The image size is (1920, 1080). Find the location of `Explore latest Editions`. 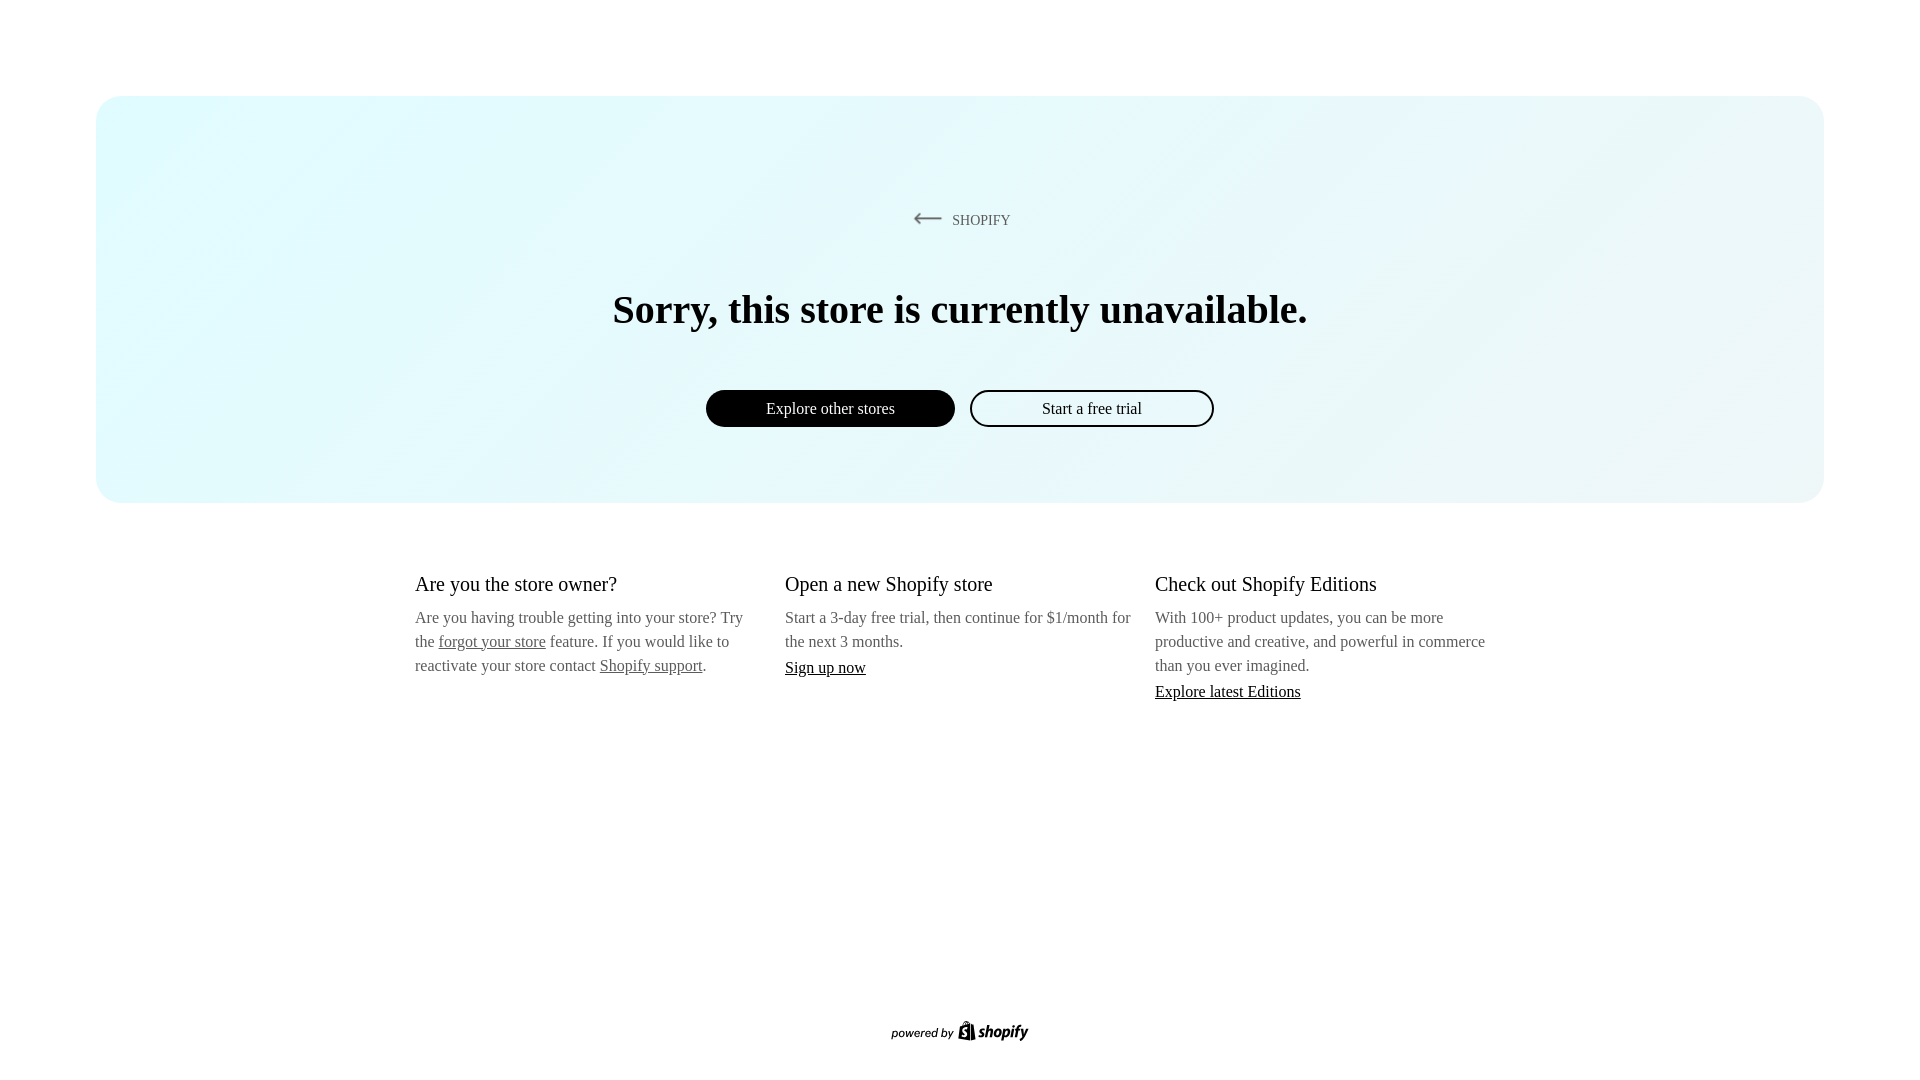

Explore latest Editions is located at coordinates (1228, 690).